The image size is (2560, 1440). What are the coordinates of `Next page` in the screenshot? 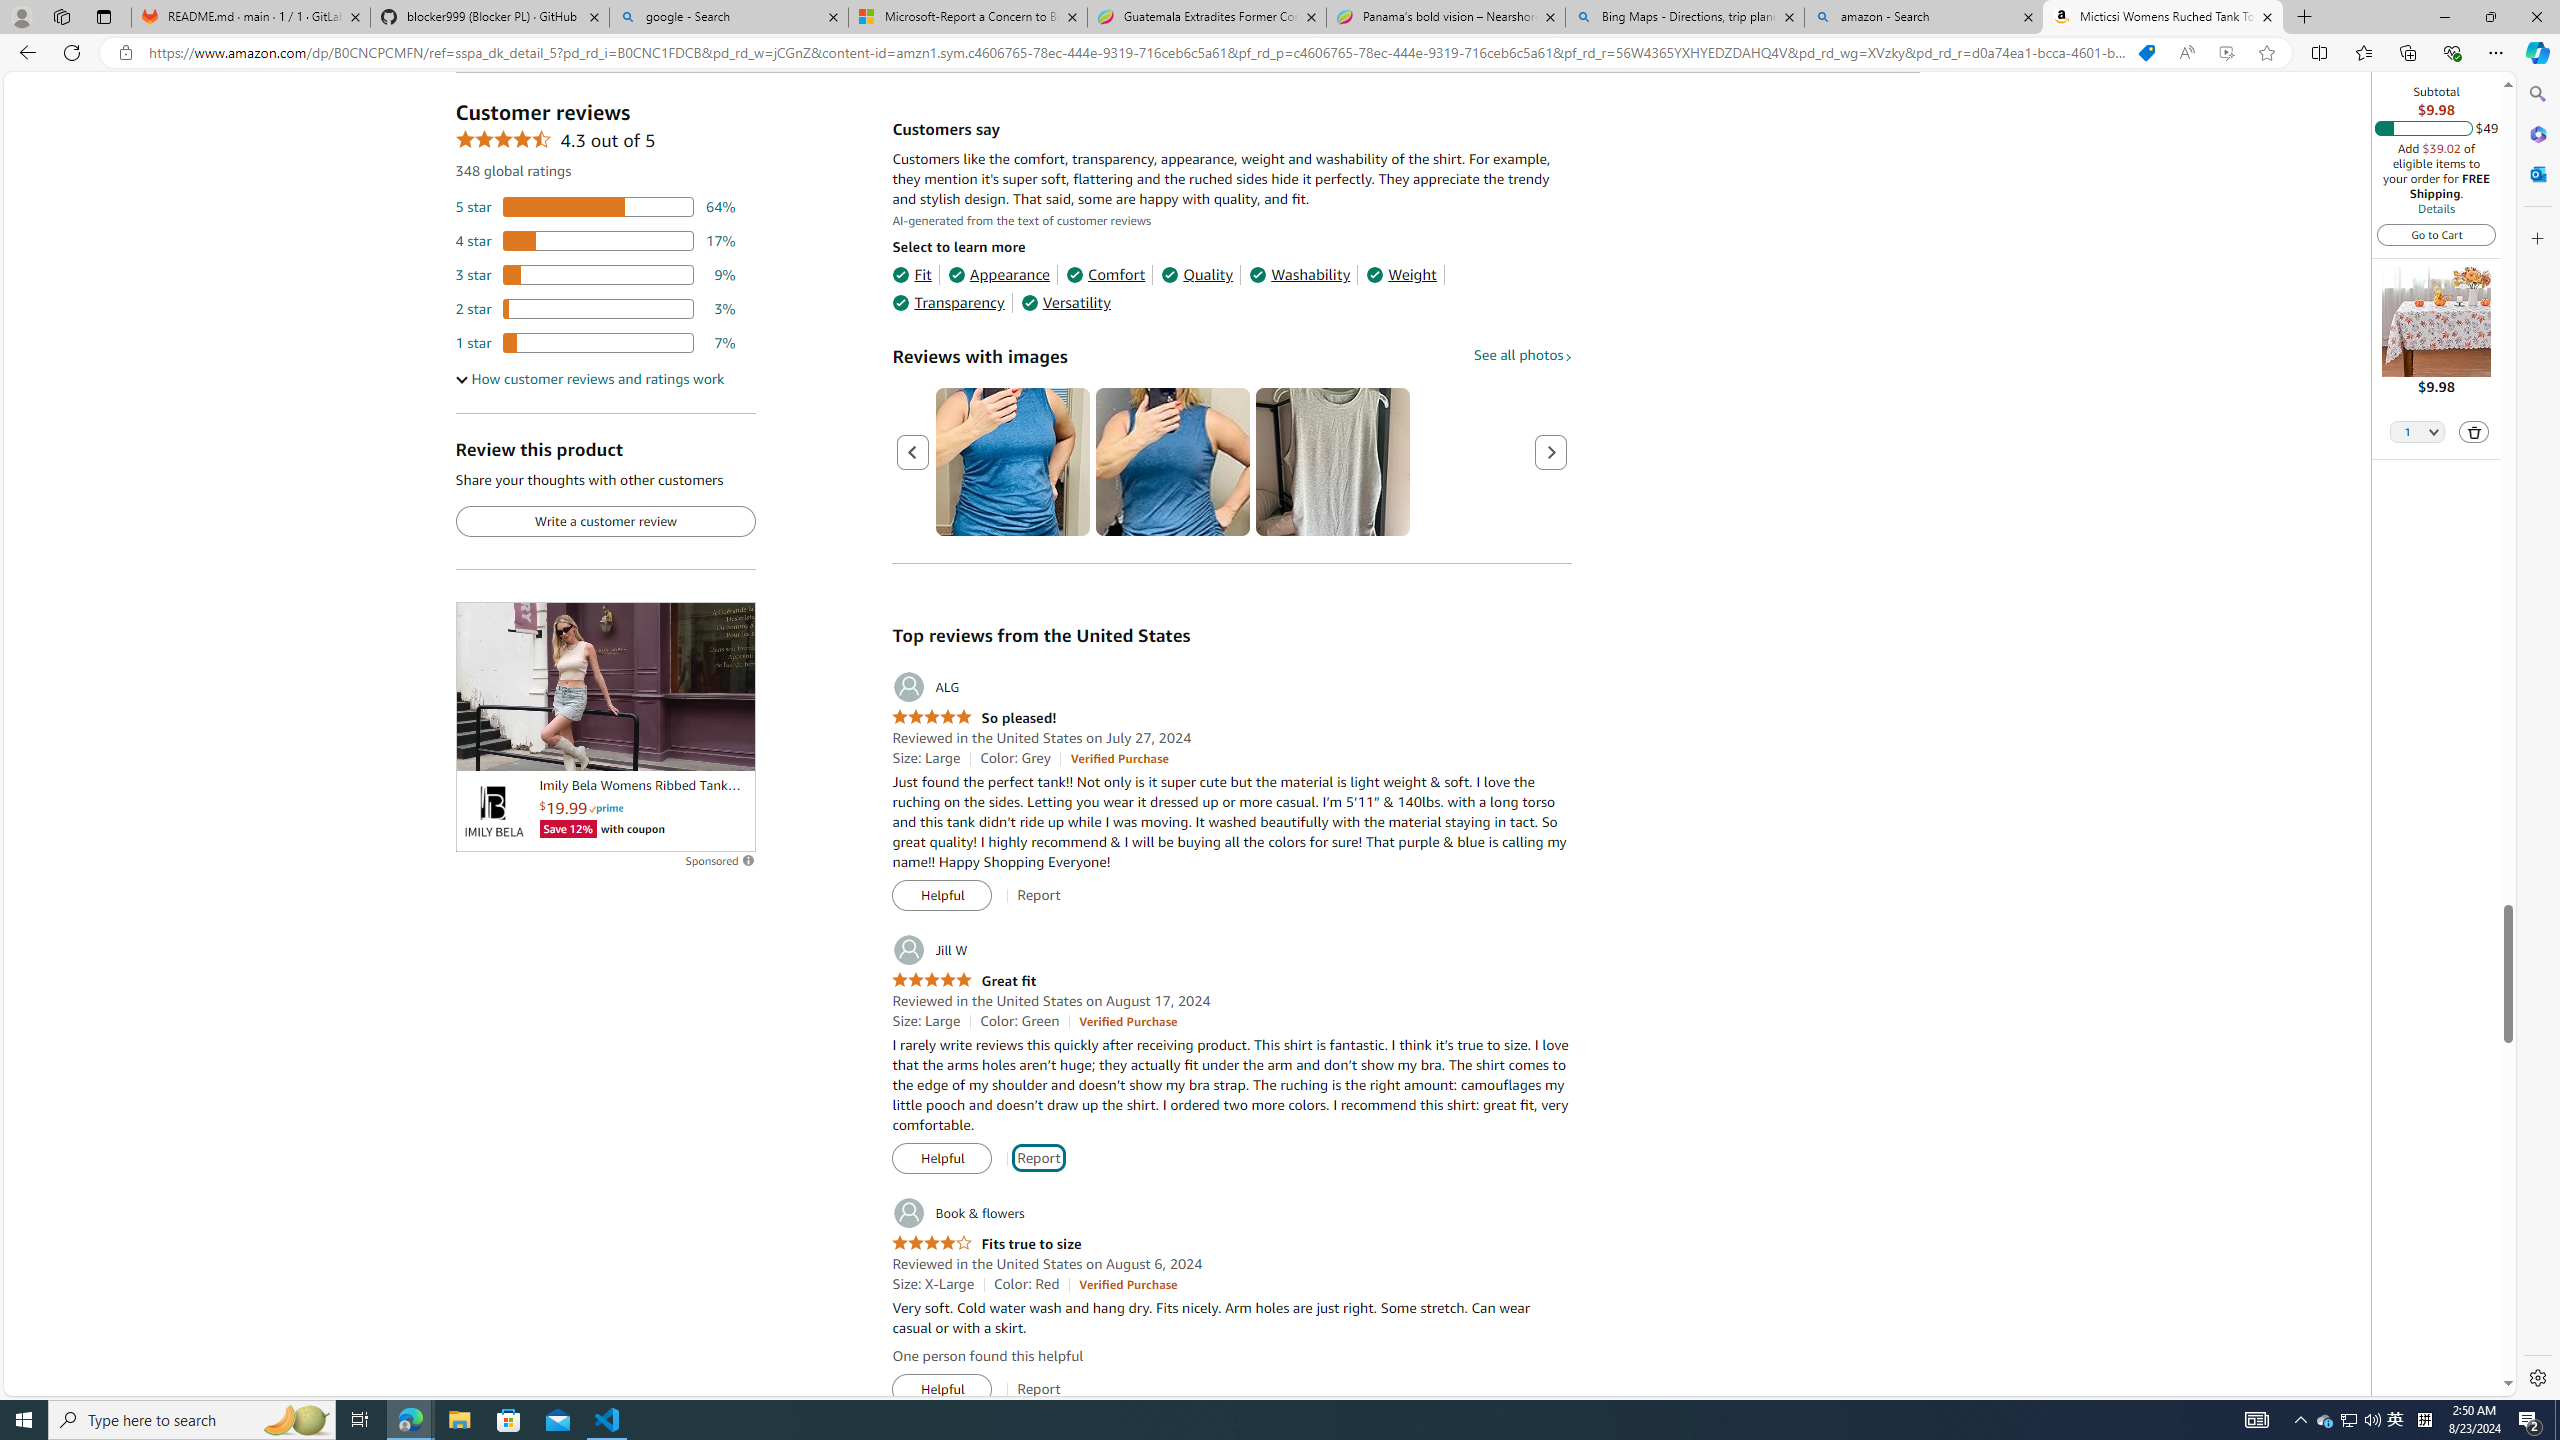 It's located at (1551, 451).